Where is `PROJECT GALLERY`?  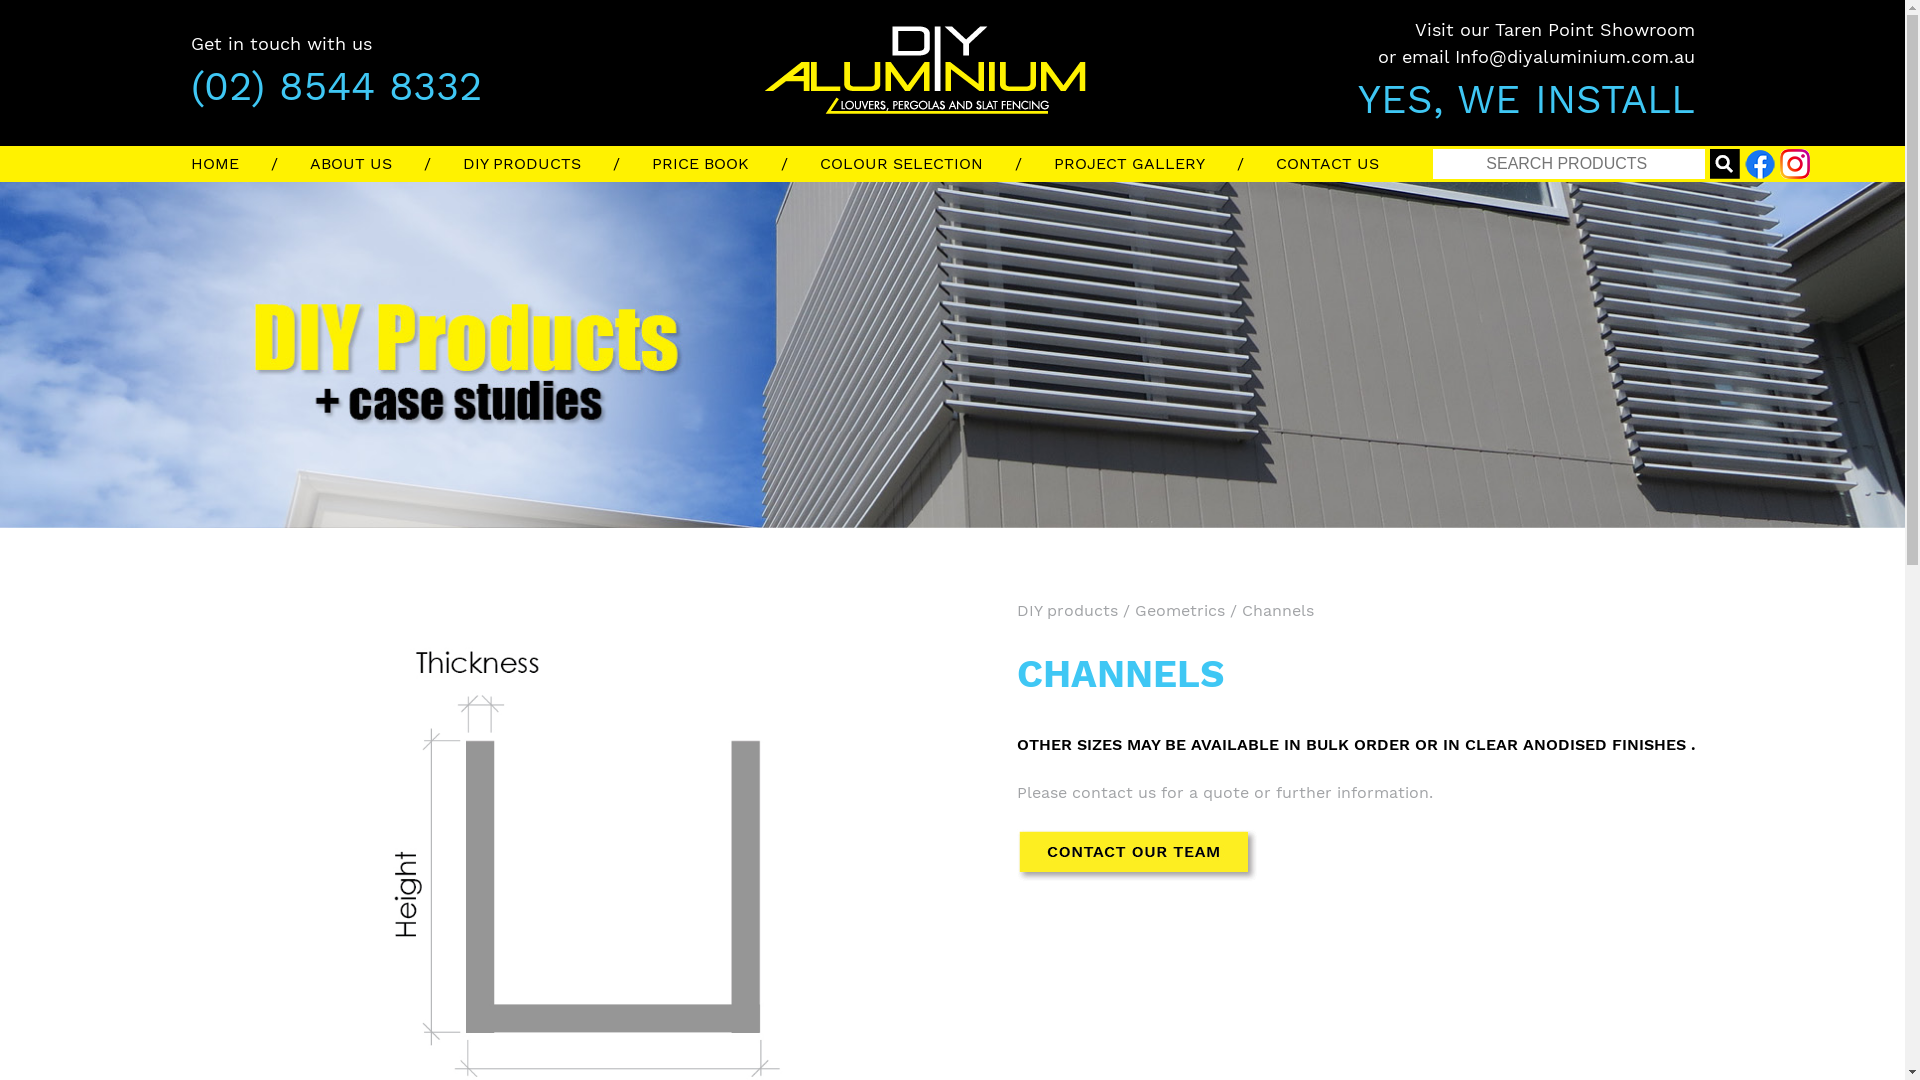
PROJECT GALLERY is located at coordinates (1165, 164).